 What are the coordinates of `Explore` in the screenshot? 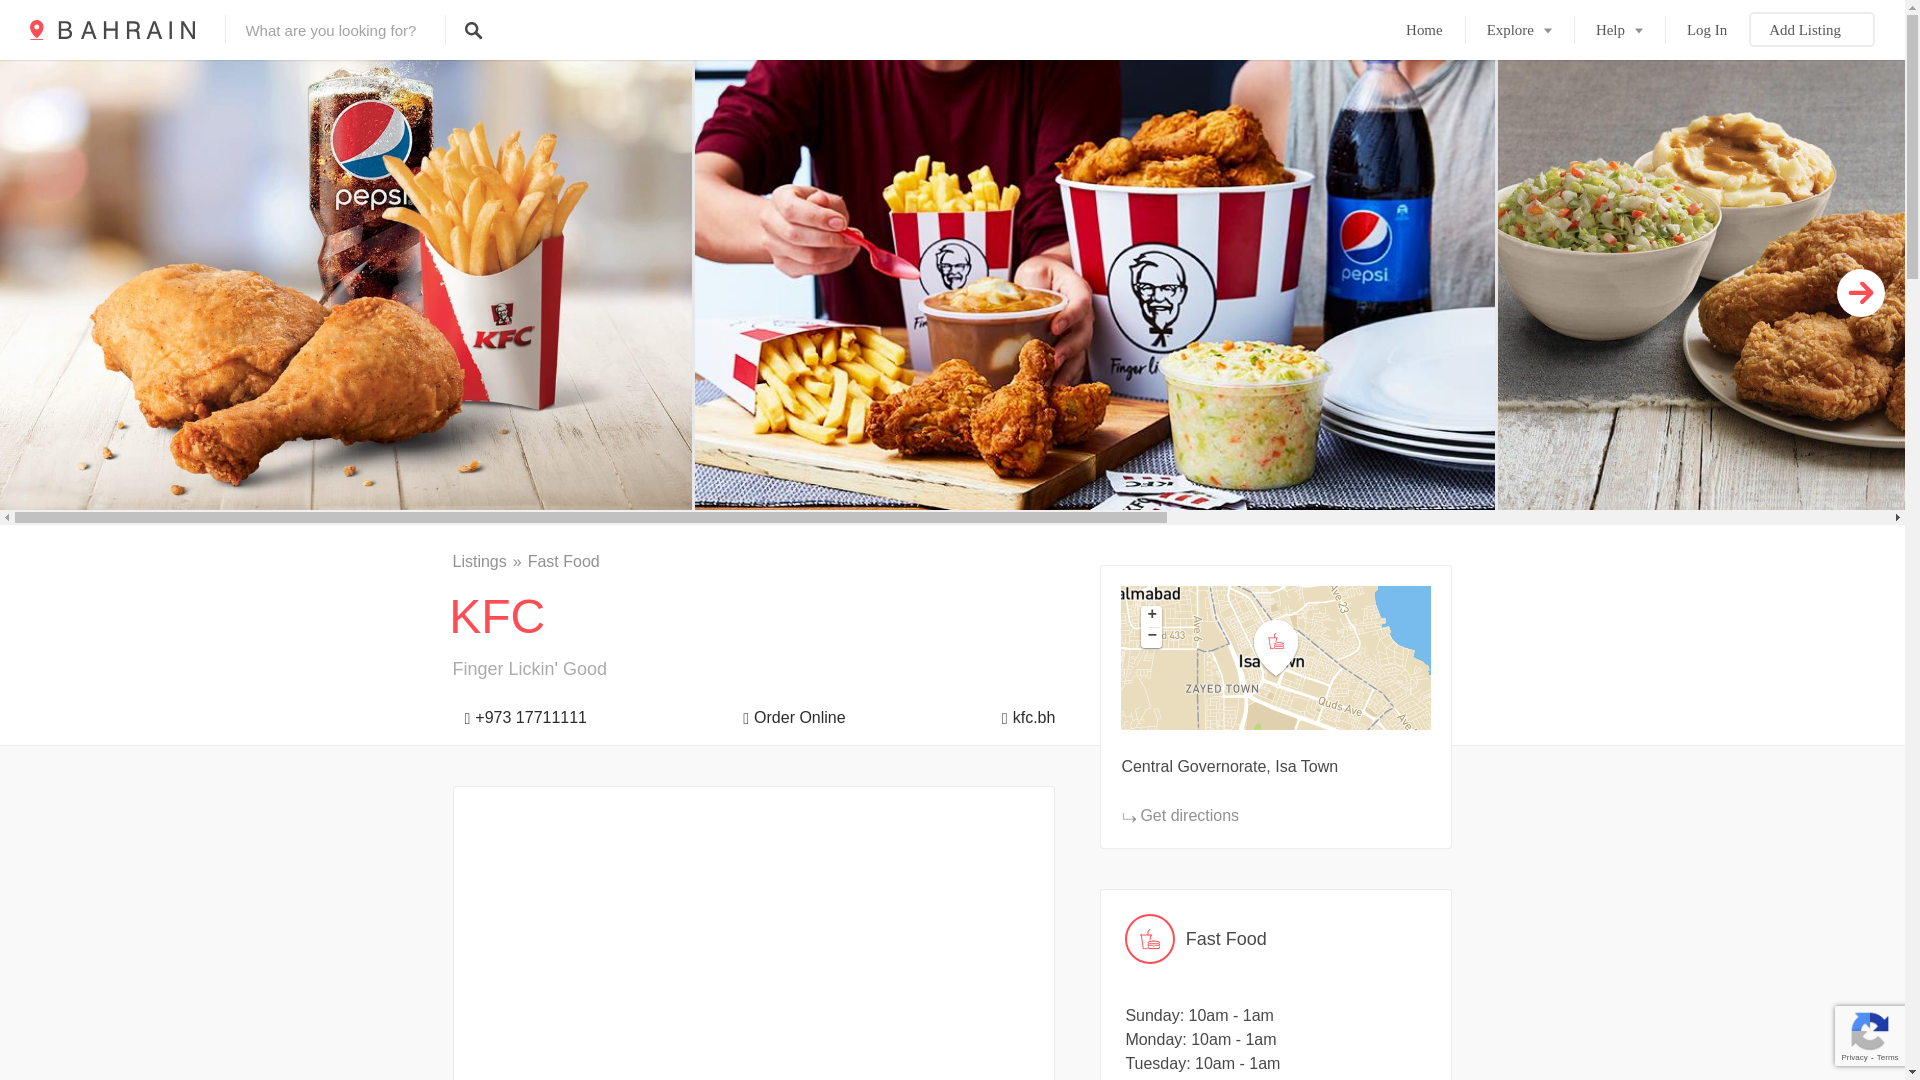 It's located at (1519, 30).